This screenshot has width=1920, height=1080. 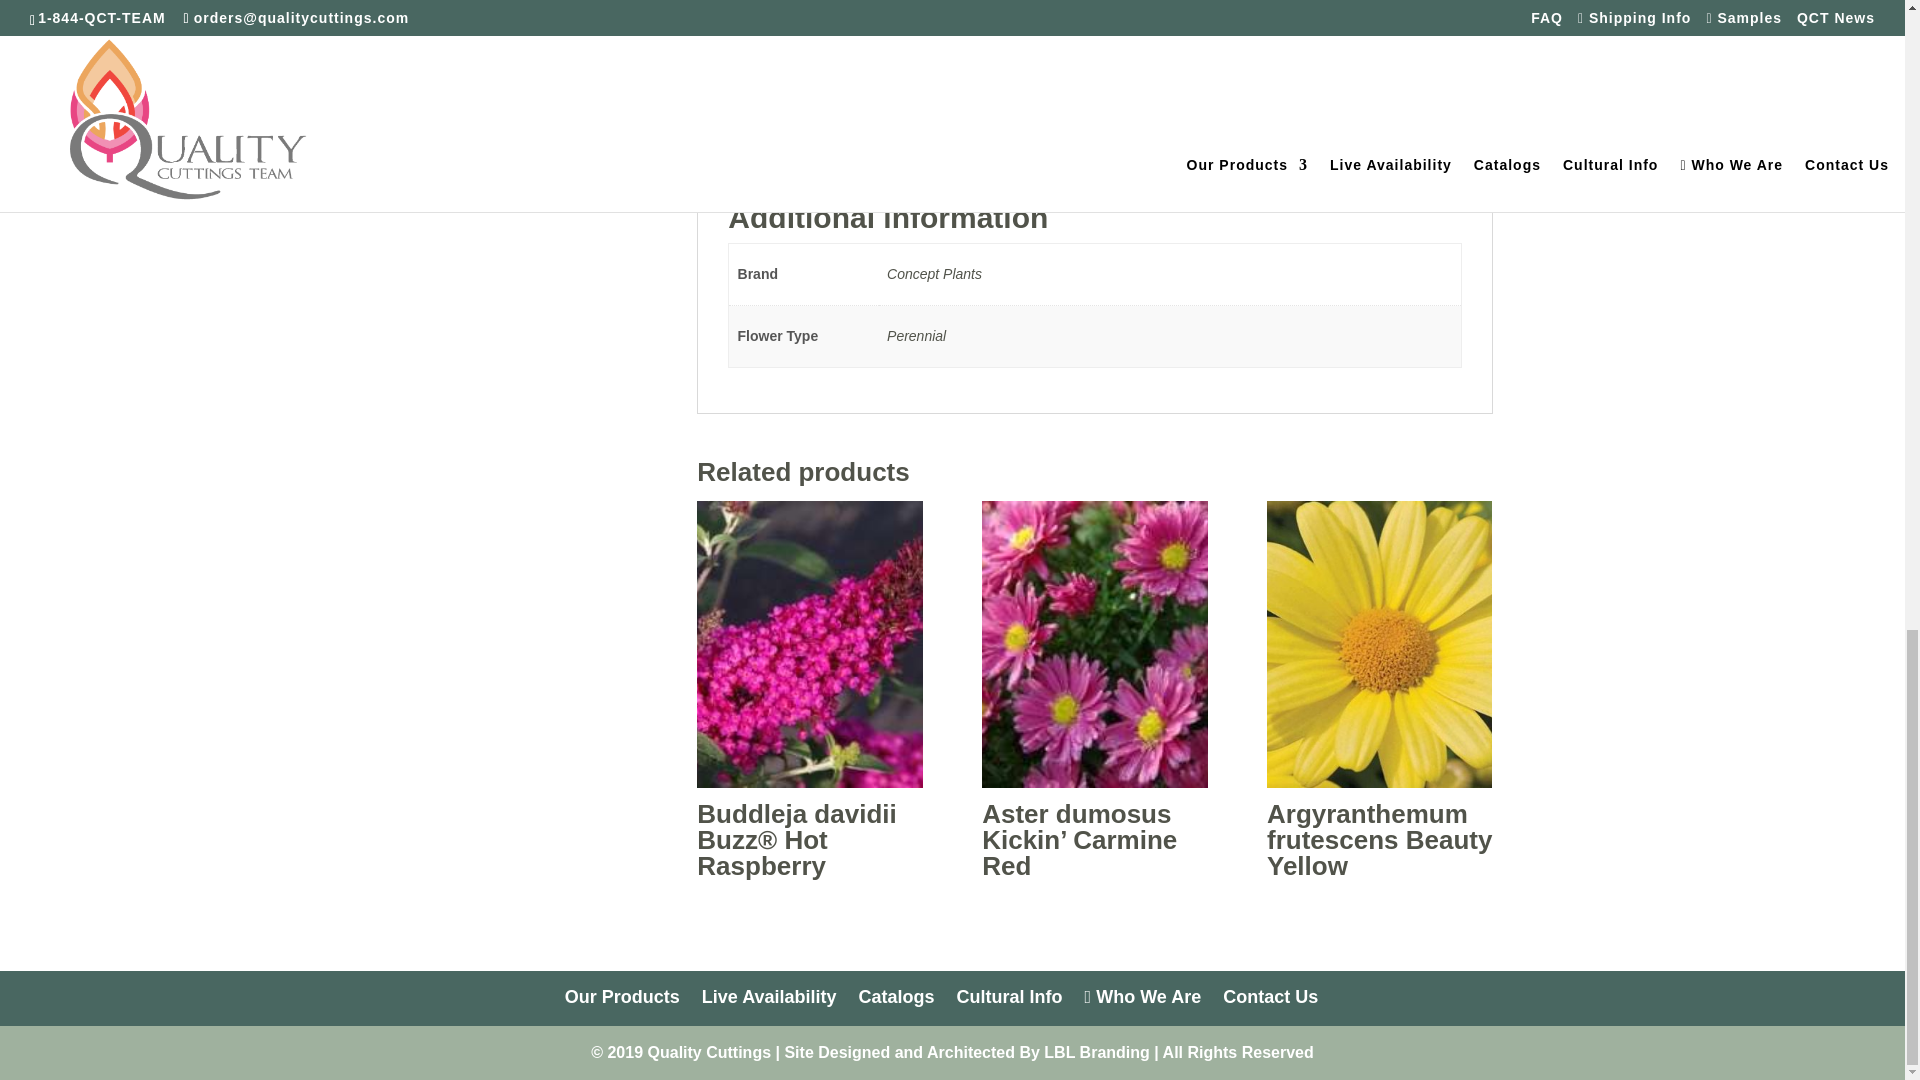 I want to click on Cultural Info, so click(x=1010, y=996).